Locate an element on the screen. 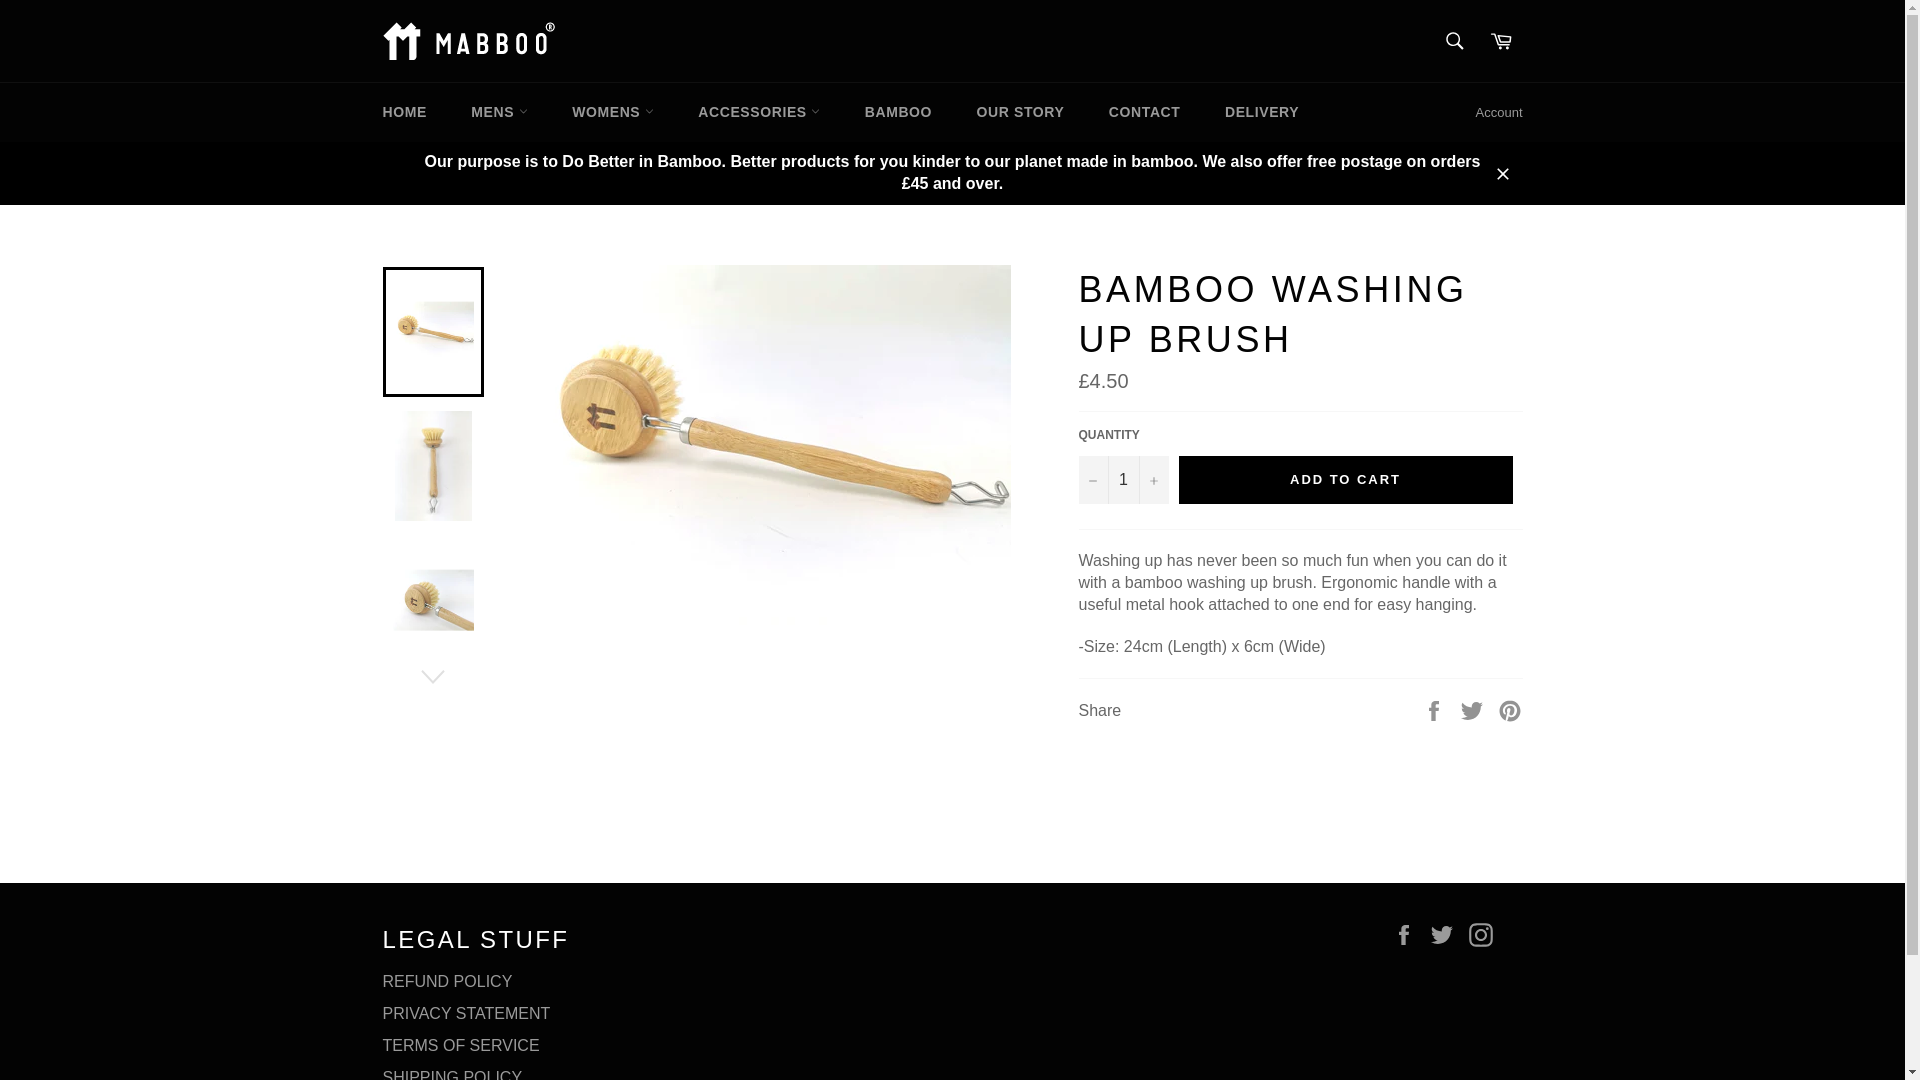 The width and height of the screenshot is (1920, 1080). Share on Facebook is located at coordinates (1436, 709).